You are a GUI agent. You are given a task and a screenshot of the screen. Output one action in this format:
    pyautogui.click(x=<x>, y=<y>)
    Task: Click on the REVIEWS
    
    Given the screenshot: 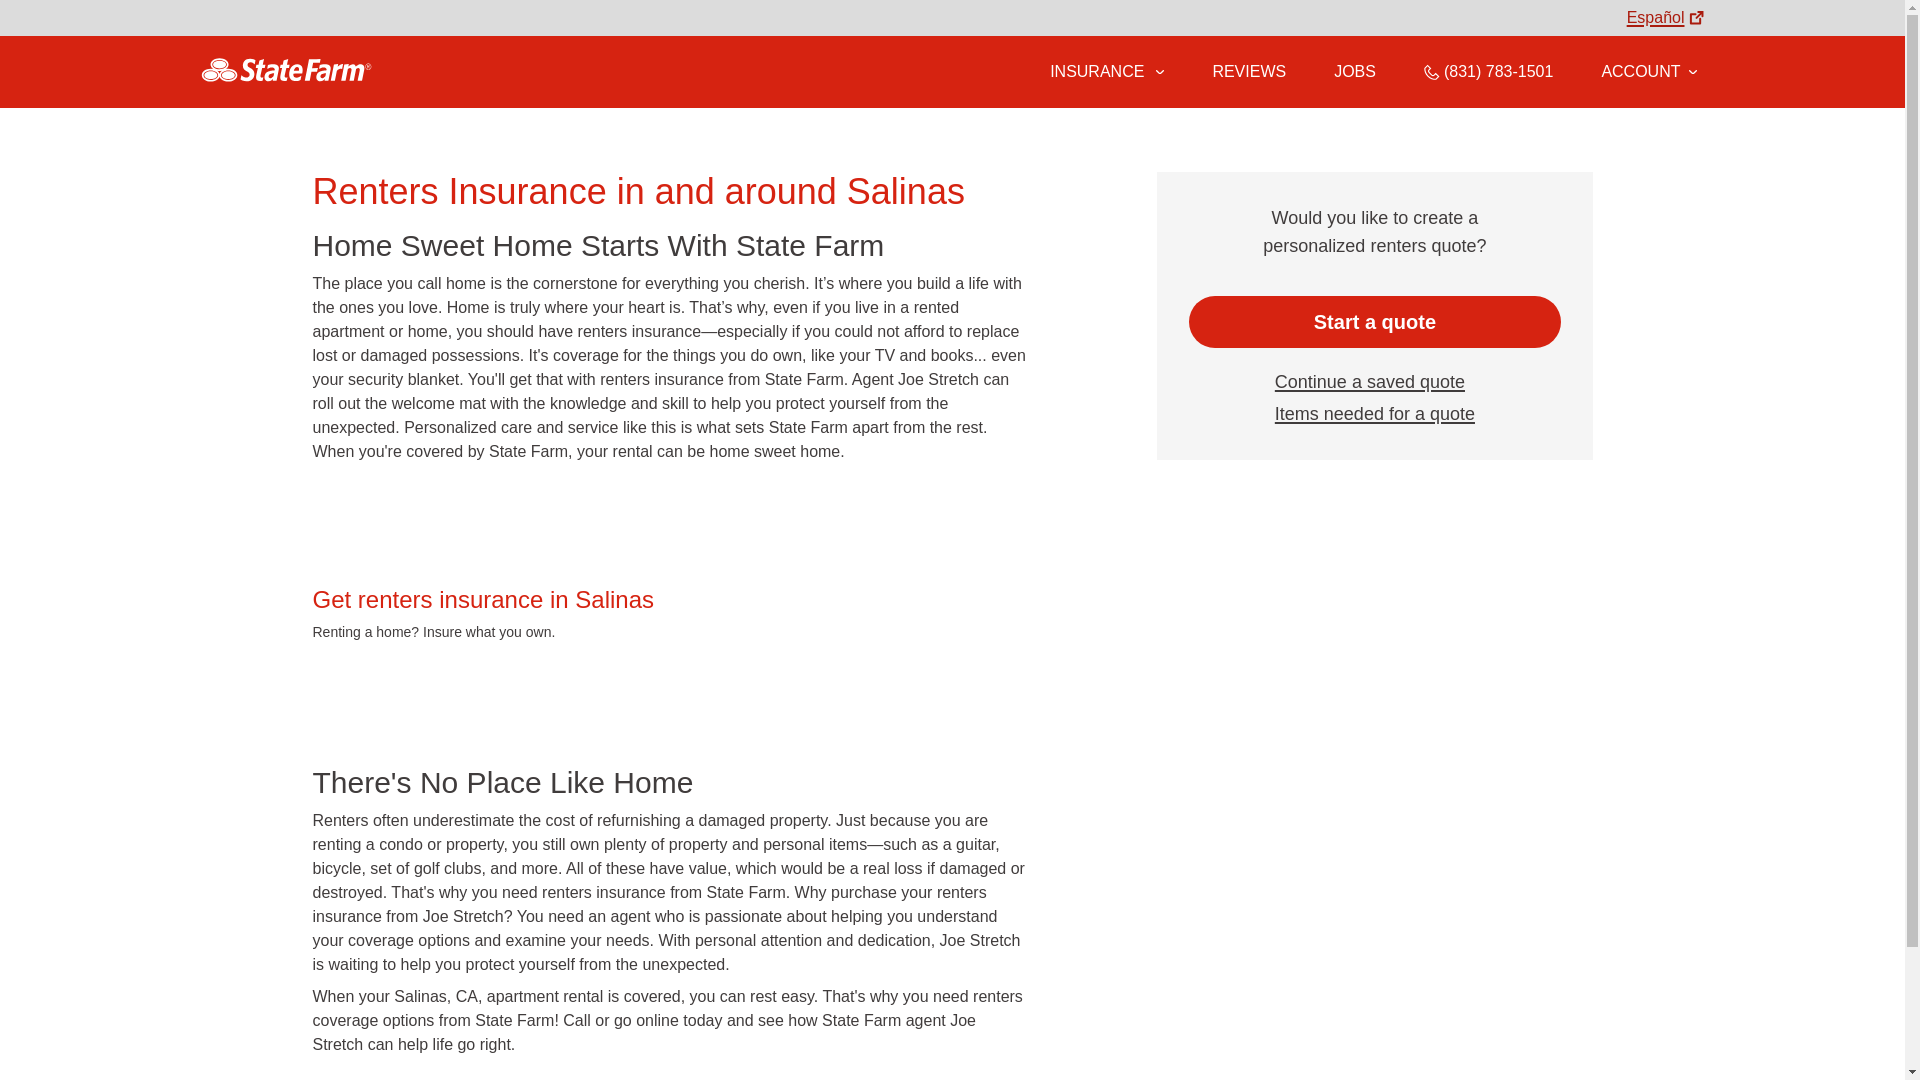 What is the action you would take?
    pyautogui.click(x=1248, y=71)
    